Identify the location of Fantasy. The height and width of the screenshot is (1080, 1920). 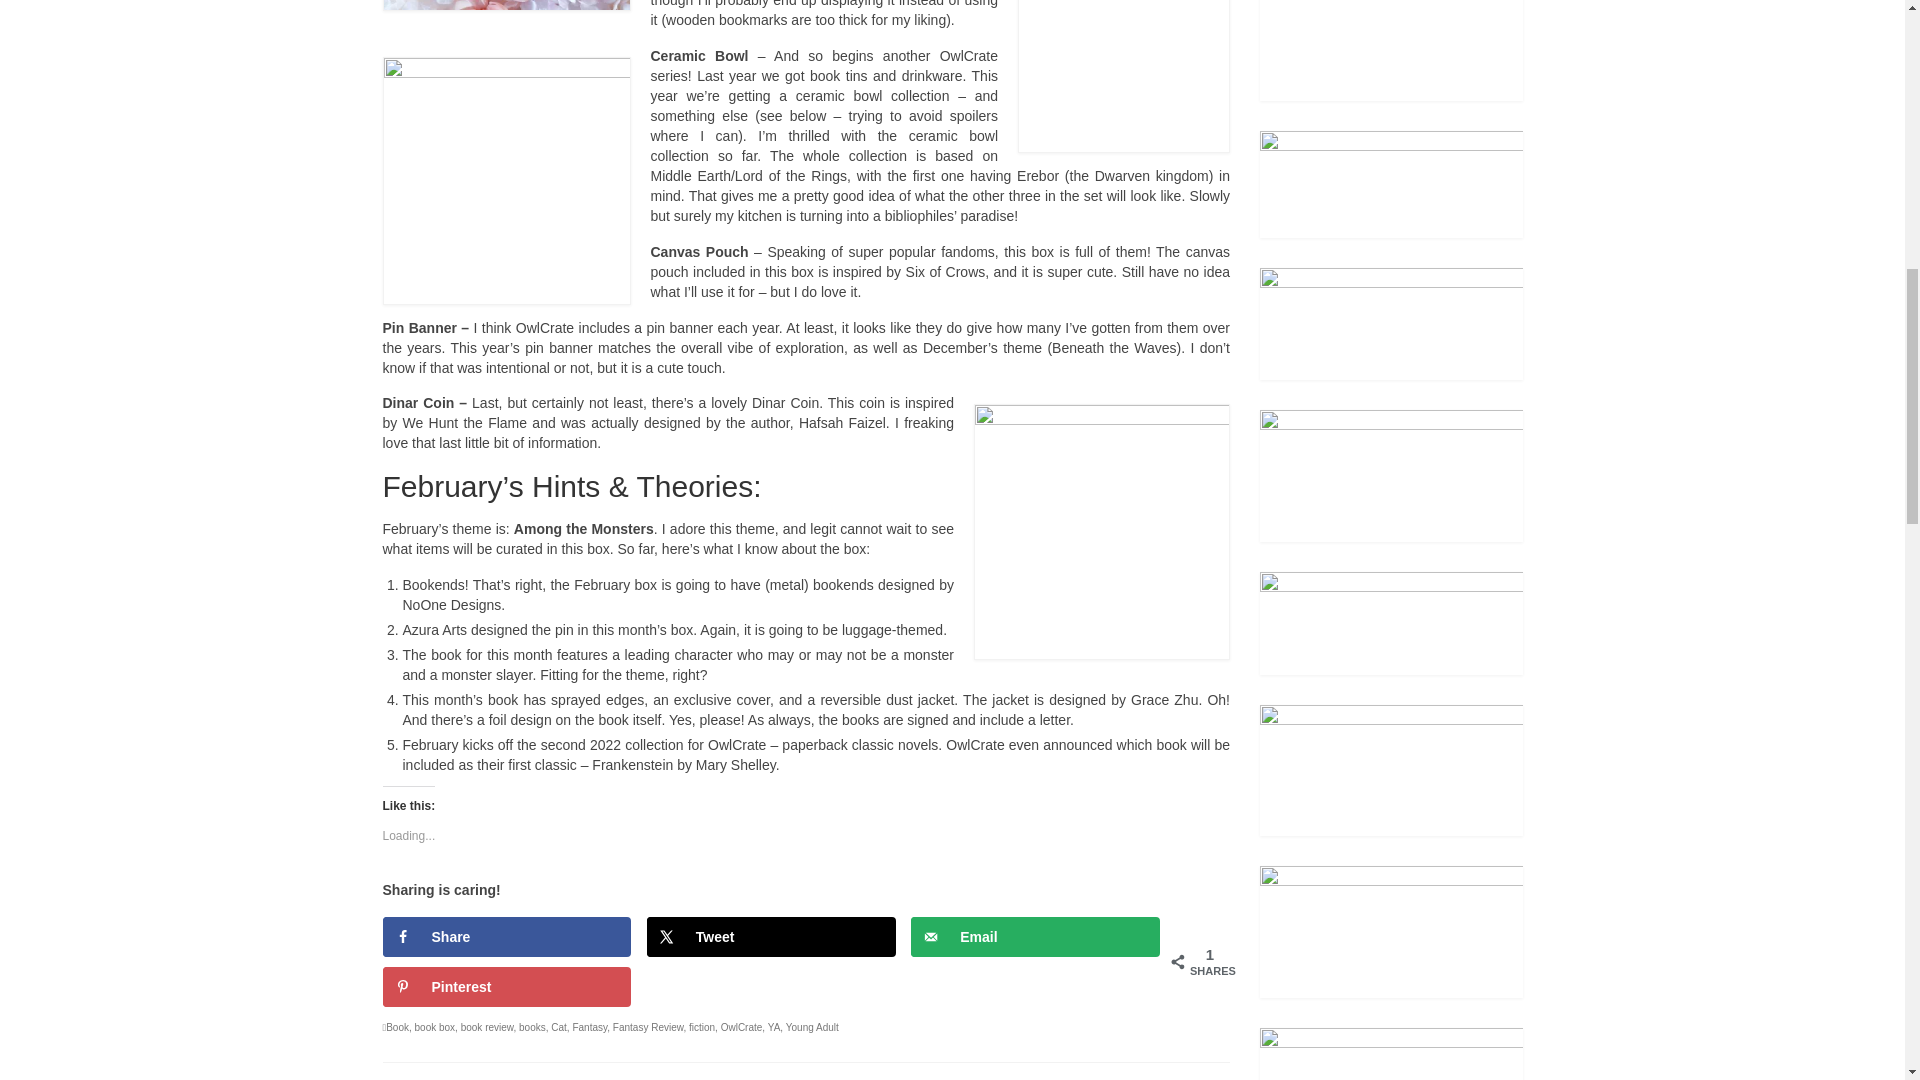
(589, 1026).